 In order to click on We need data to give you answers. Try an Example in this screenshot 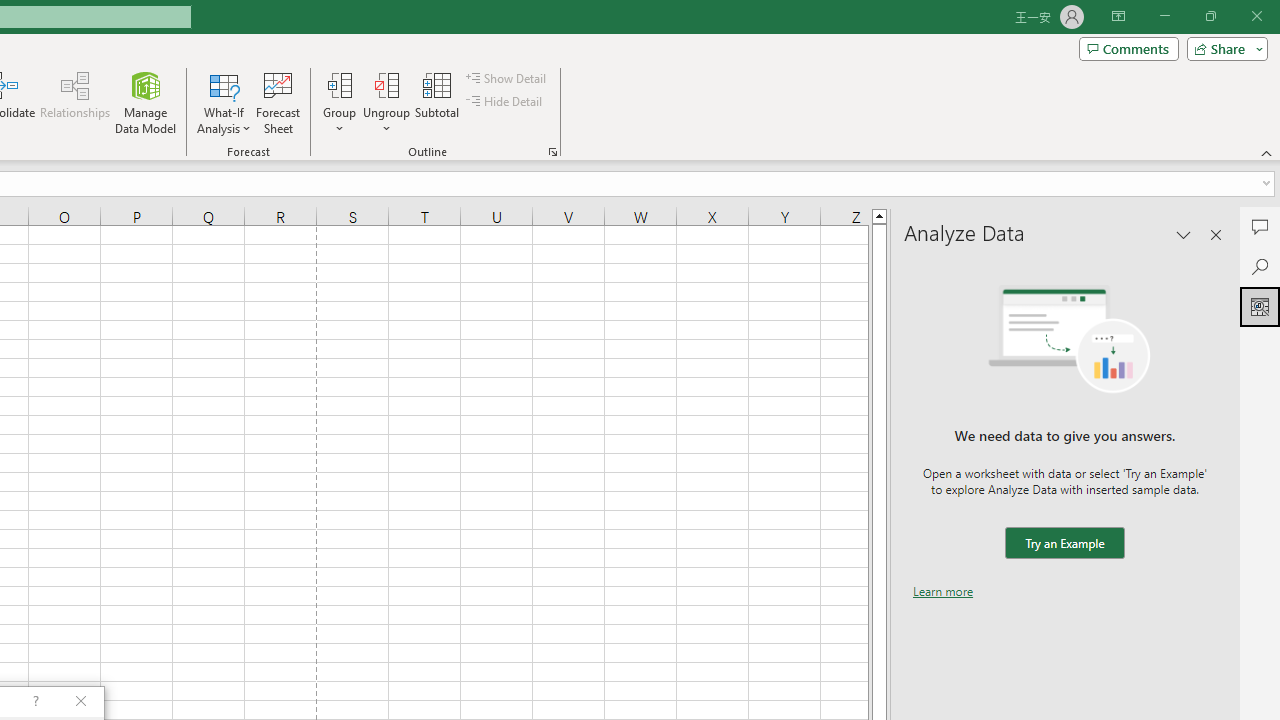, I will do `click(1064, 544)`.